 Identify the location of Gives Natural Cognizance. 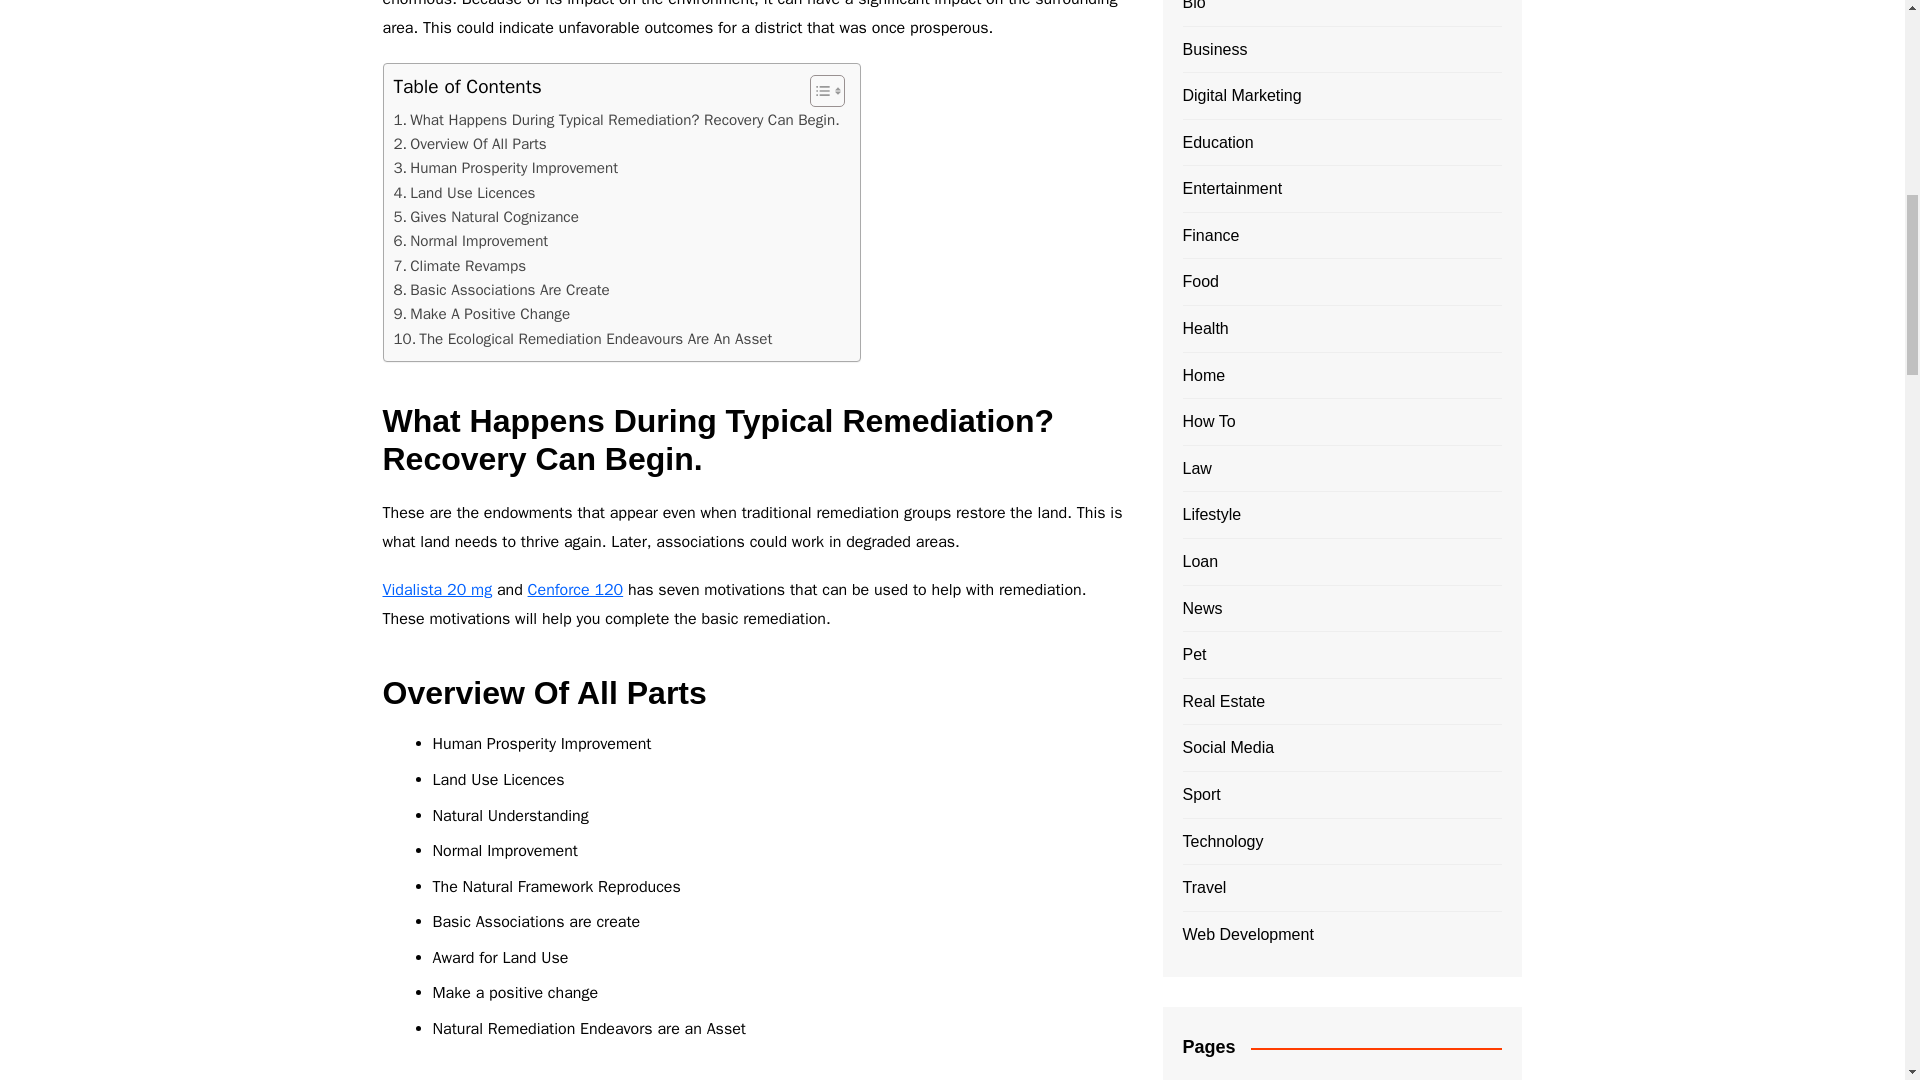
(486, 216).